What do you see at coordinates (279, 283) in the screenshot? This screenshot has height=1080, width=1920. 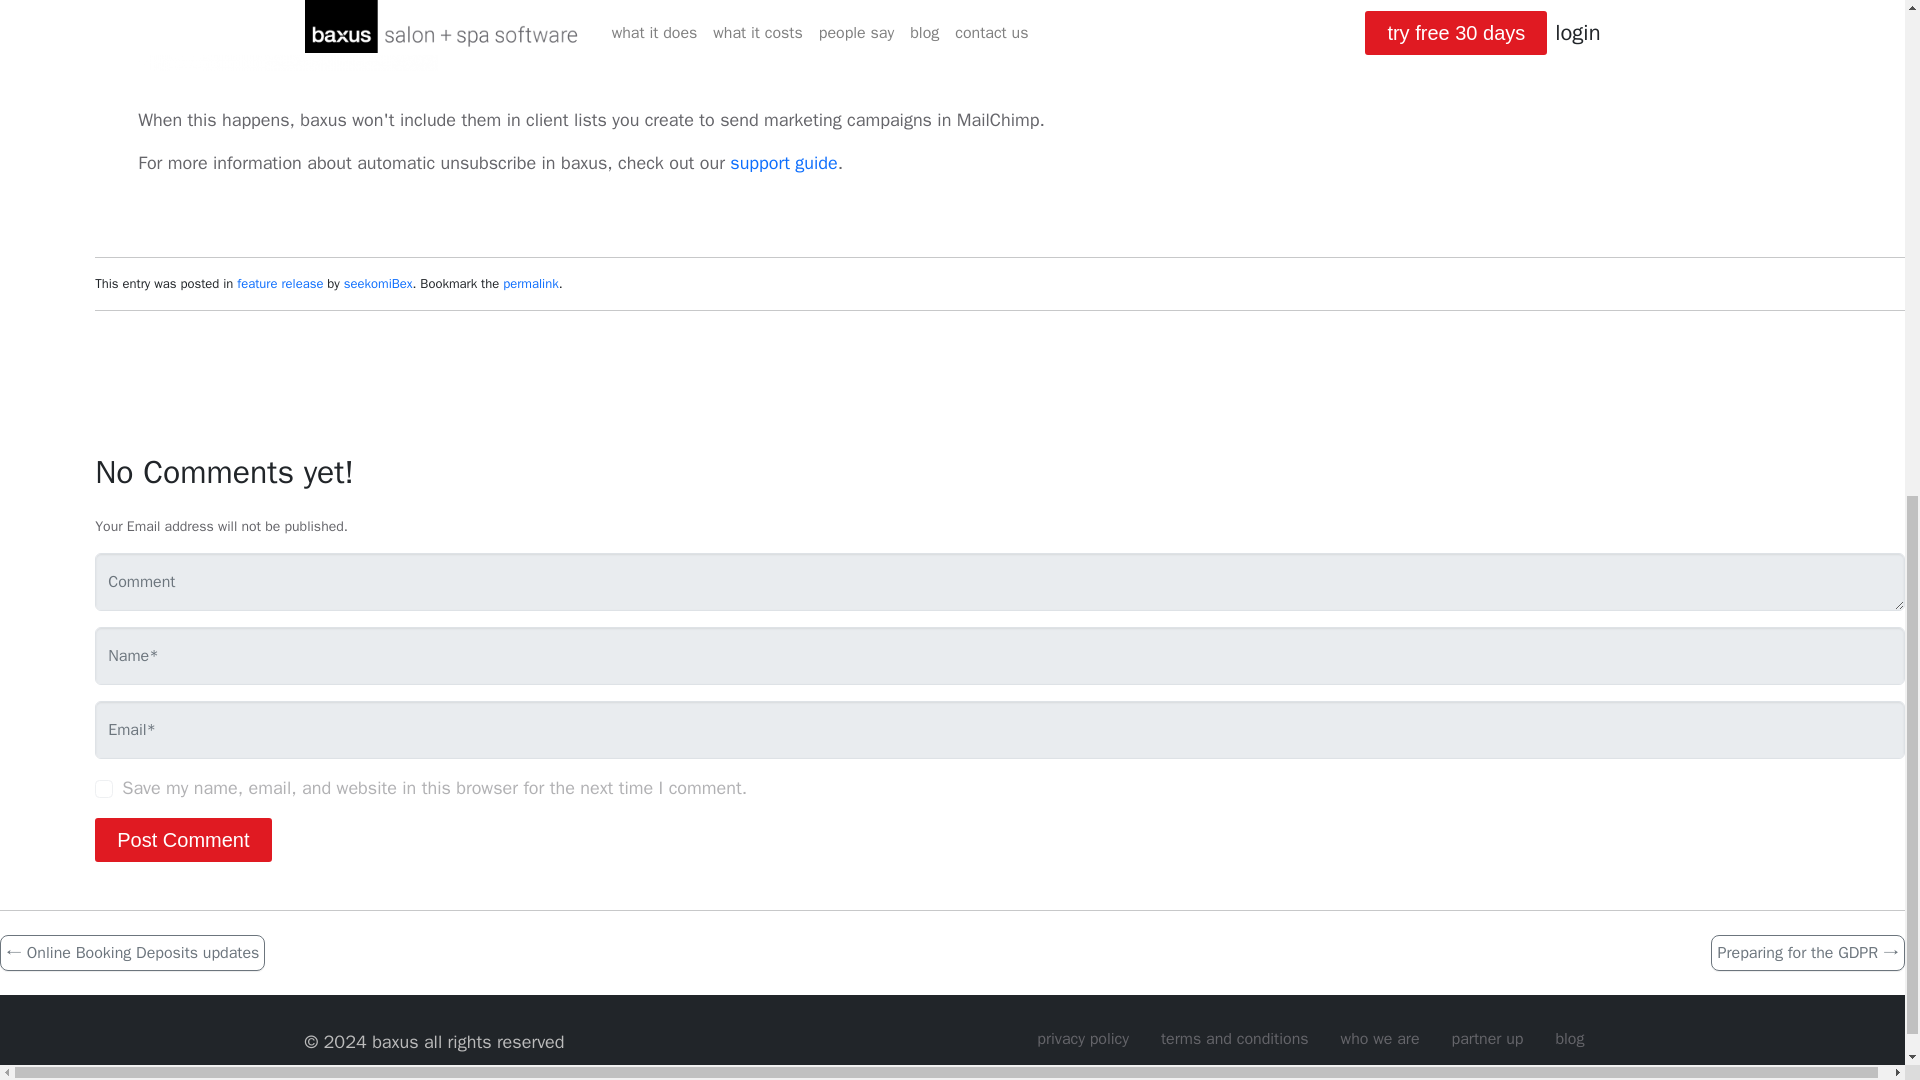 I see `feature release` at bounding box center [279, 283].